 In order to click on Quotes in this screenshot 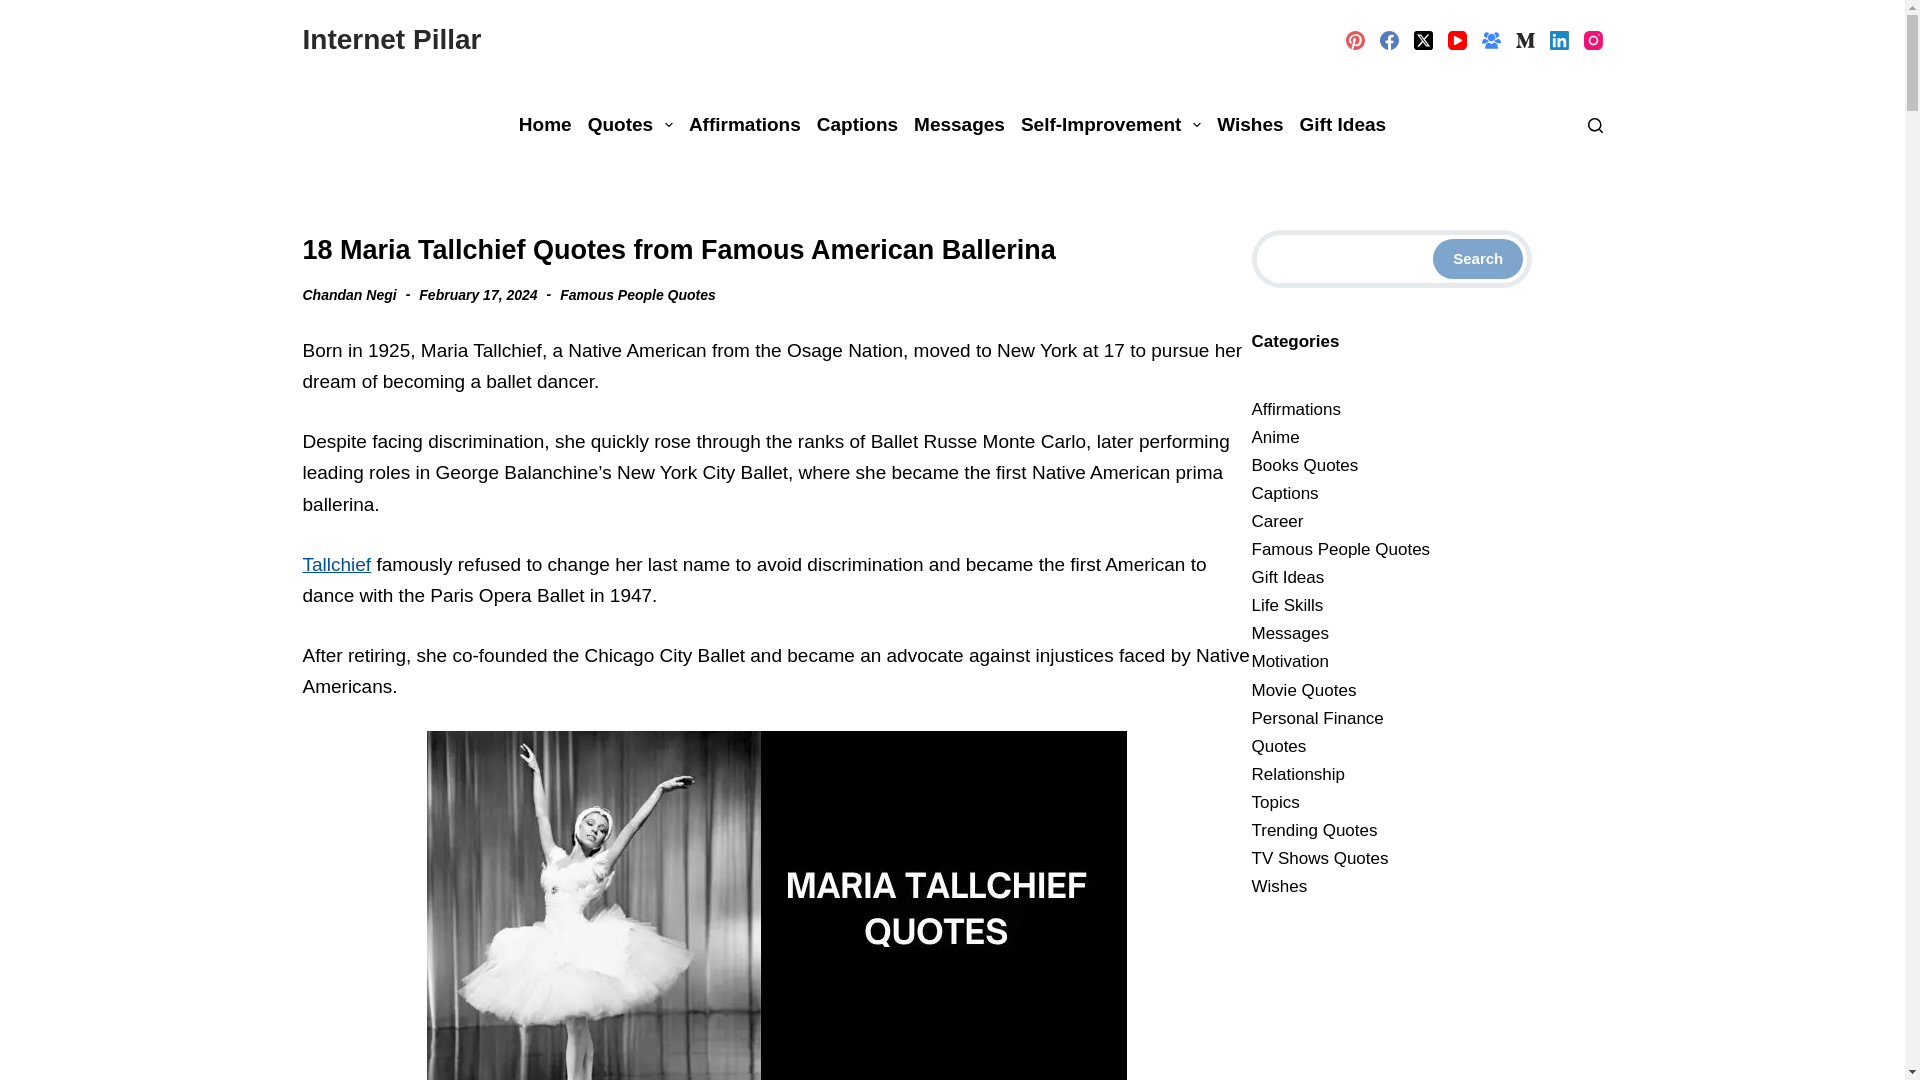, I will do `click(630, 124)`.